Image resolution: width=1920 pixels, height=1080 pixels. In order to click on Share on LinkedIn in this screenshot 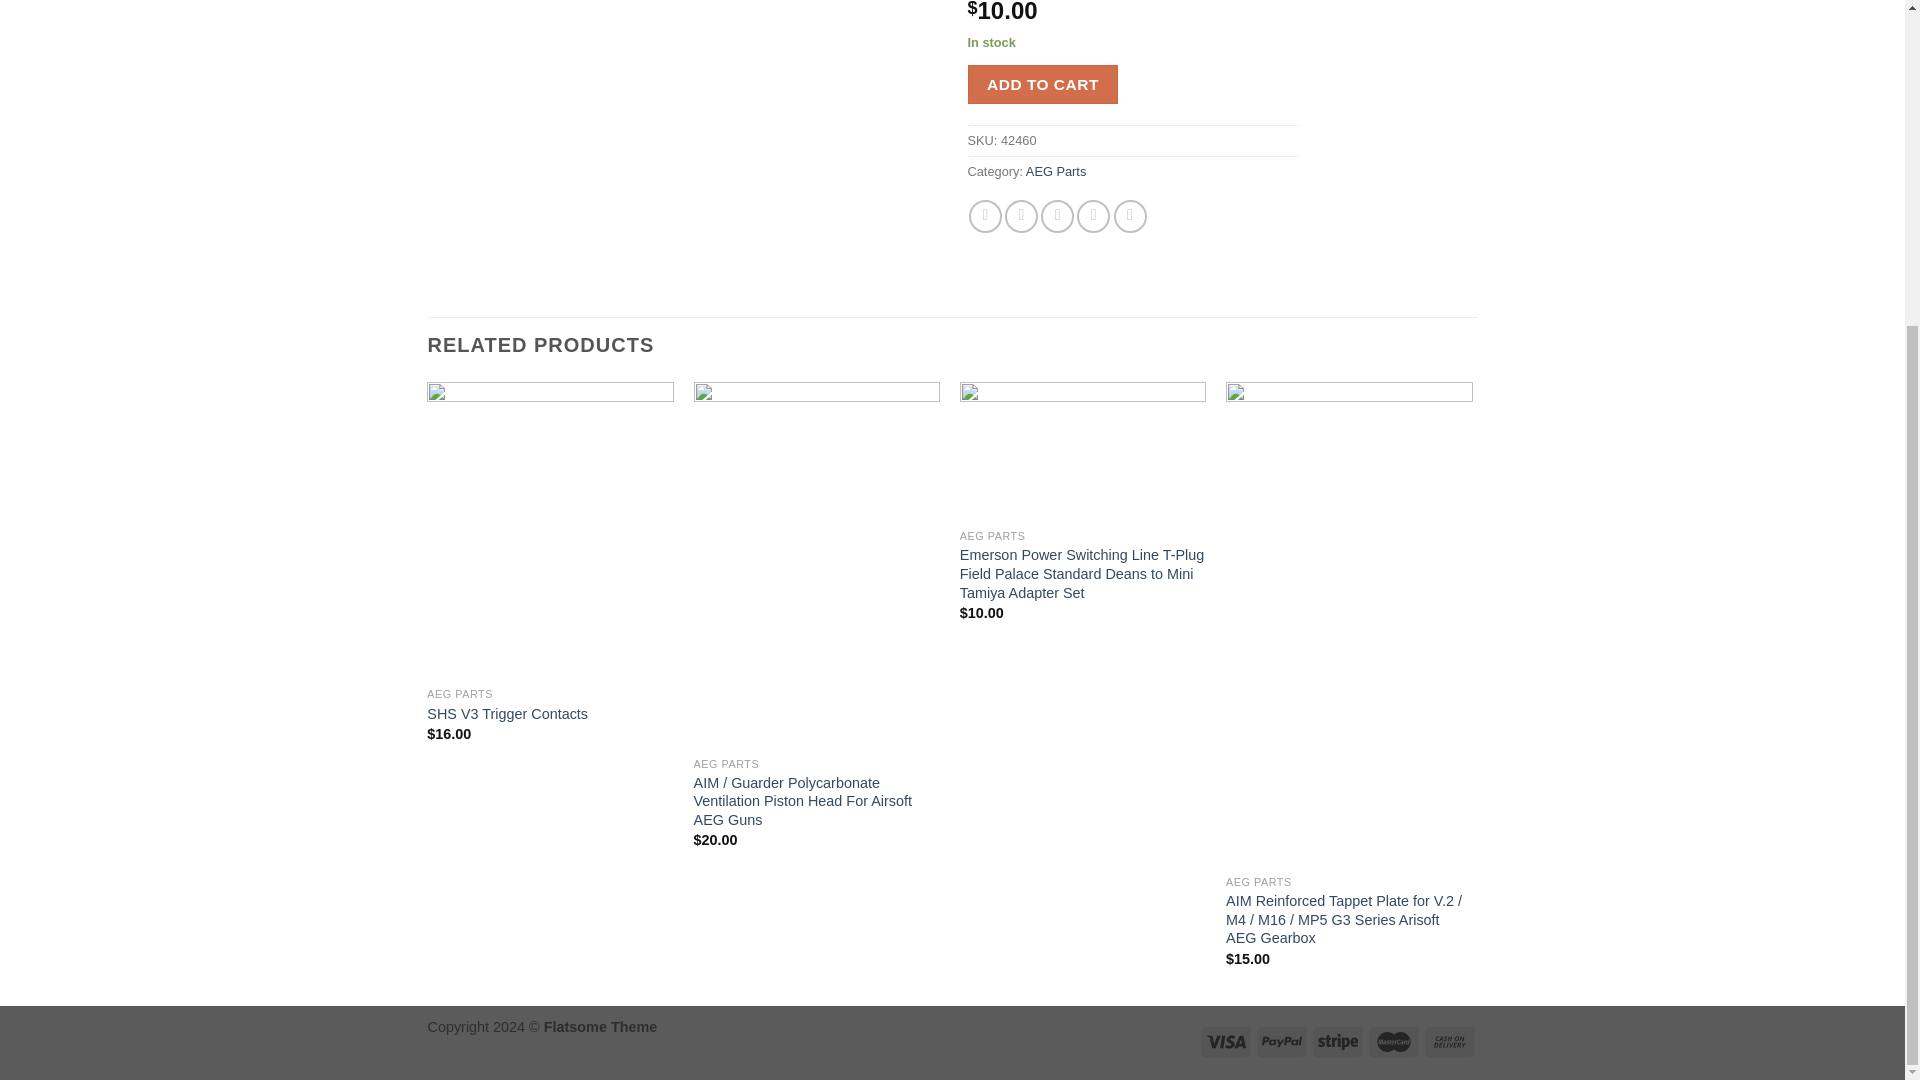, I will do `click(1130, 216)`.